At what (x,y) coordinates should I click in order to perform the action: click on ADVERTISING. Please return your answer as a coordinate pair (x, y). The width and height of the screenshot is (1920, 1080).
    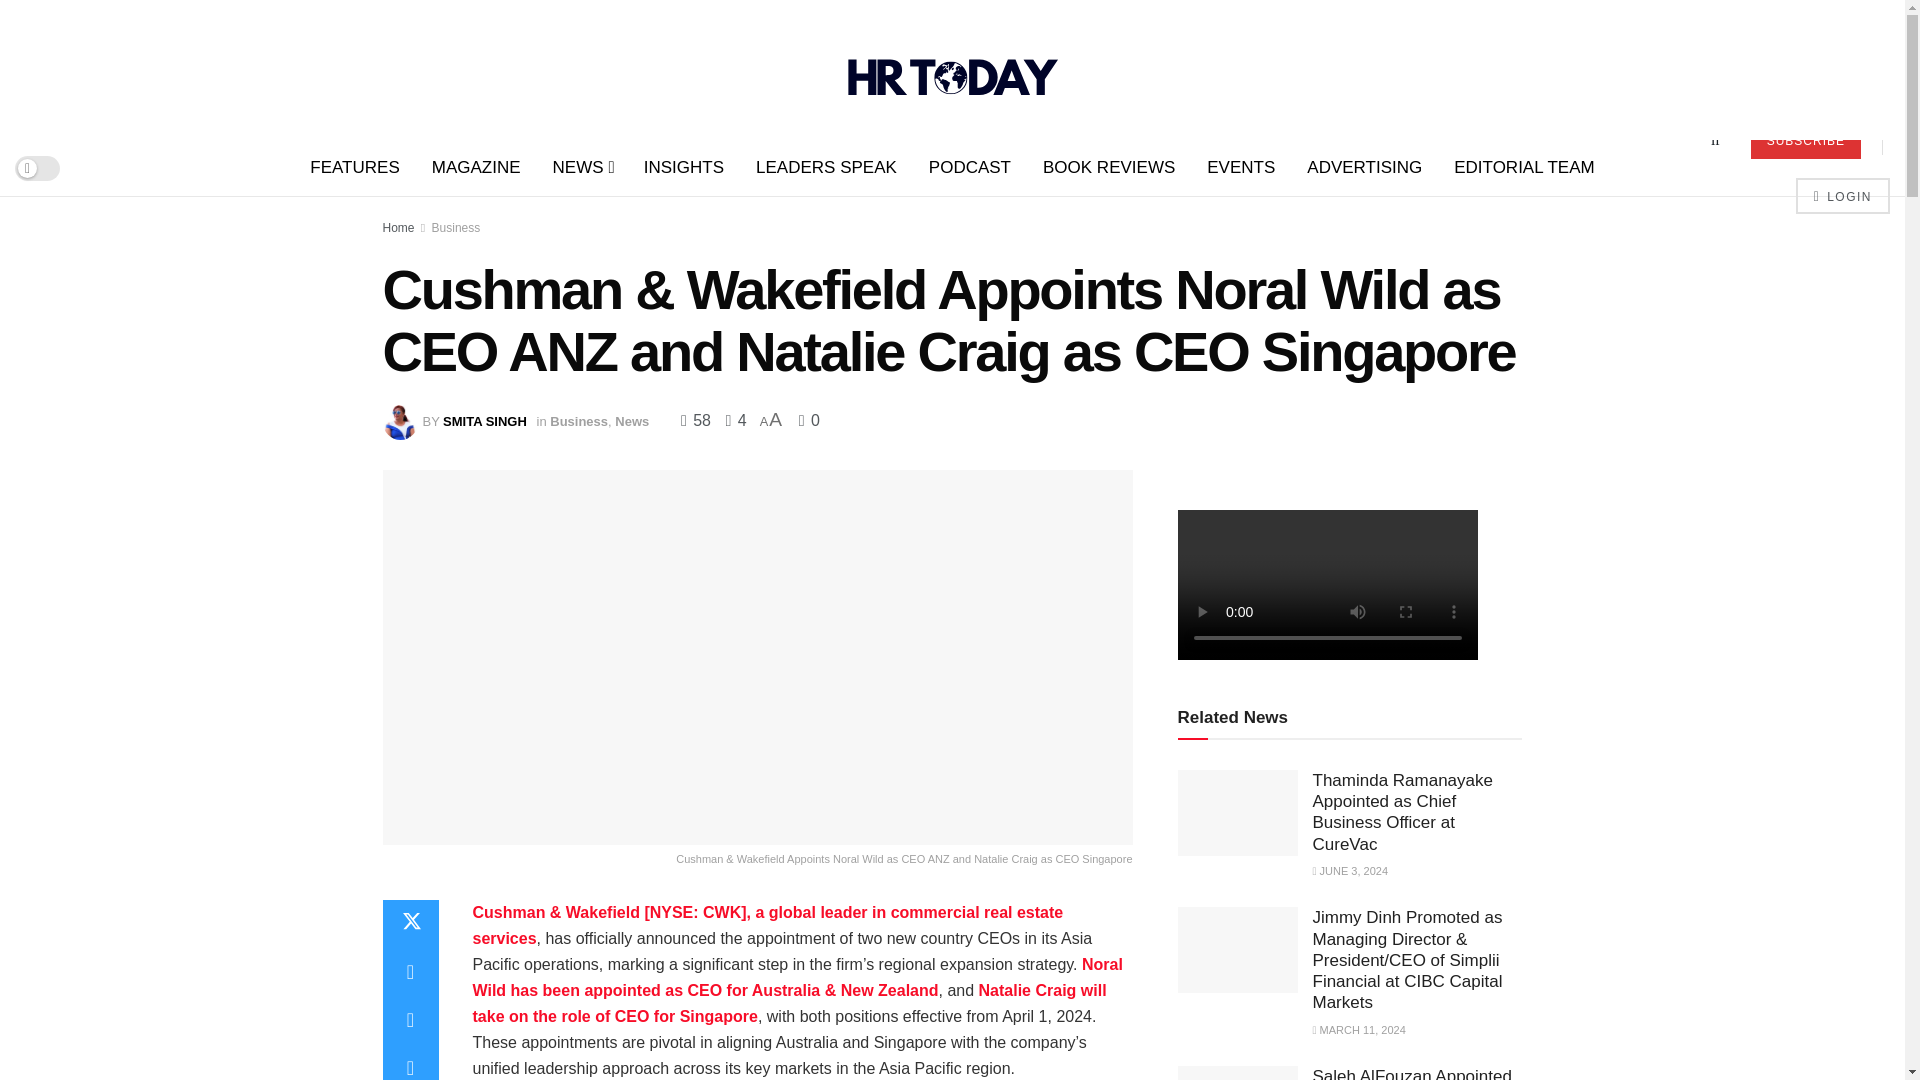
    Looking at the image, I should click on (1364, 168).